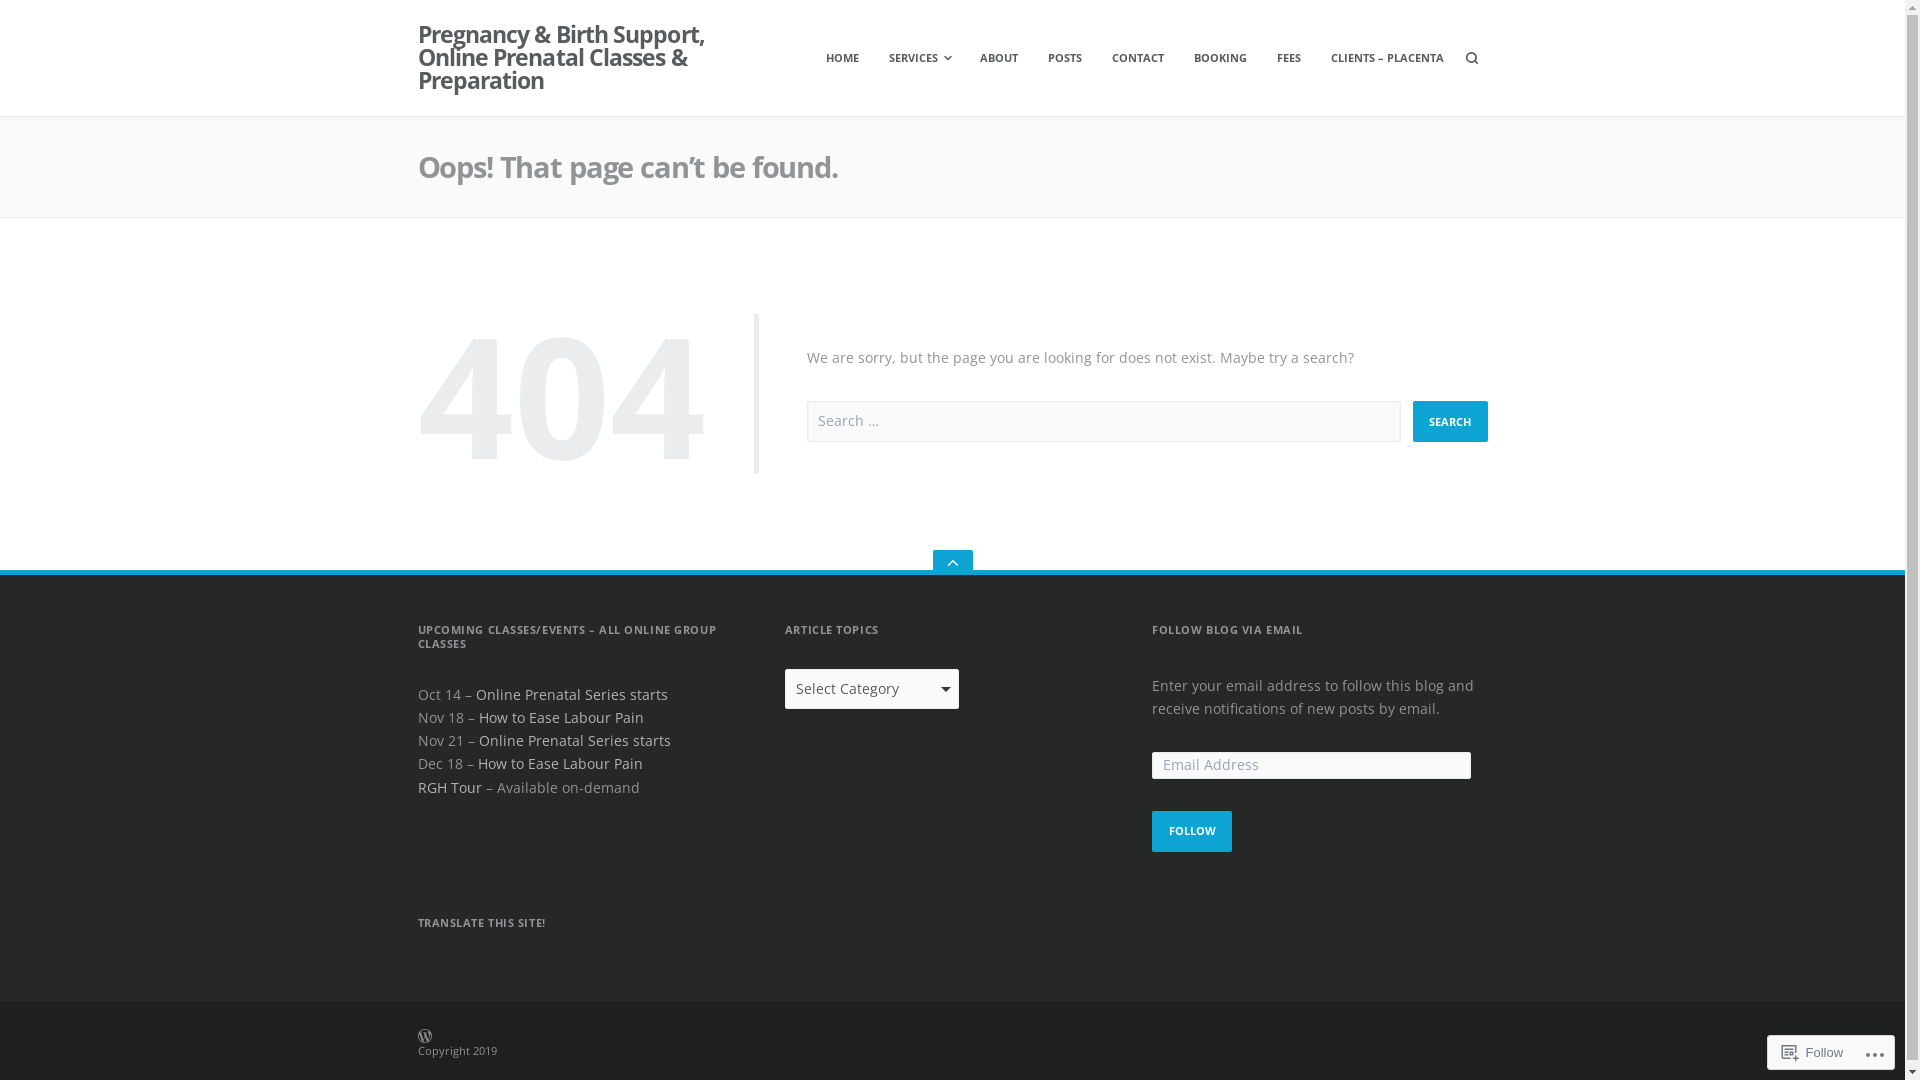 Image resolution: width=1920 pixels, height=1080 pixels. Describe the element at coordinates (1065, 58) in the screenshot. I see `POSTS` at that location.